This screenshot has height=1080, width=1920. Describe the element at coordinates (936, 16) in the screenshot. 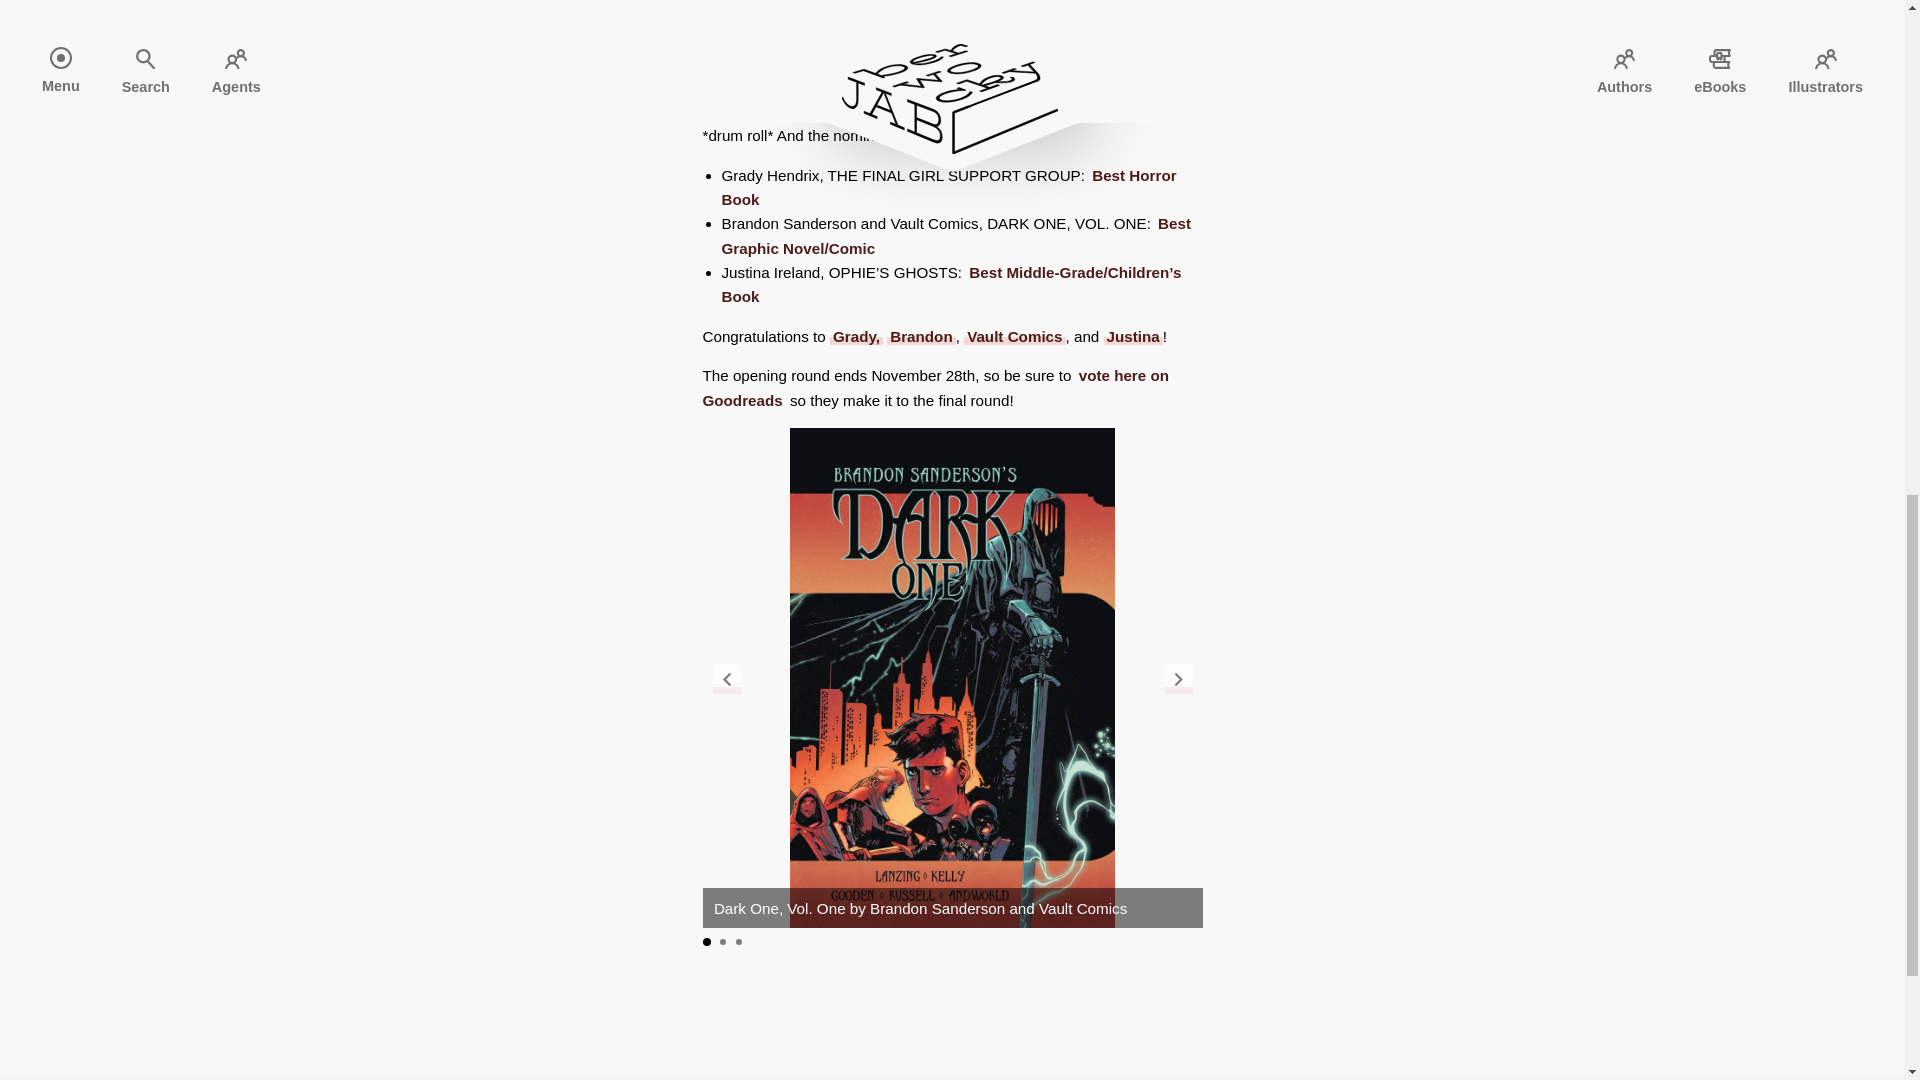

I see `annual Choice Awards,` at that location.